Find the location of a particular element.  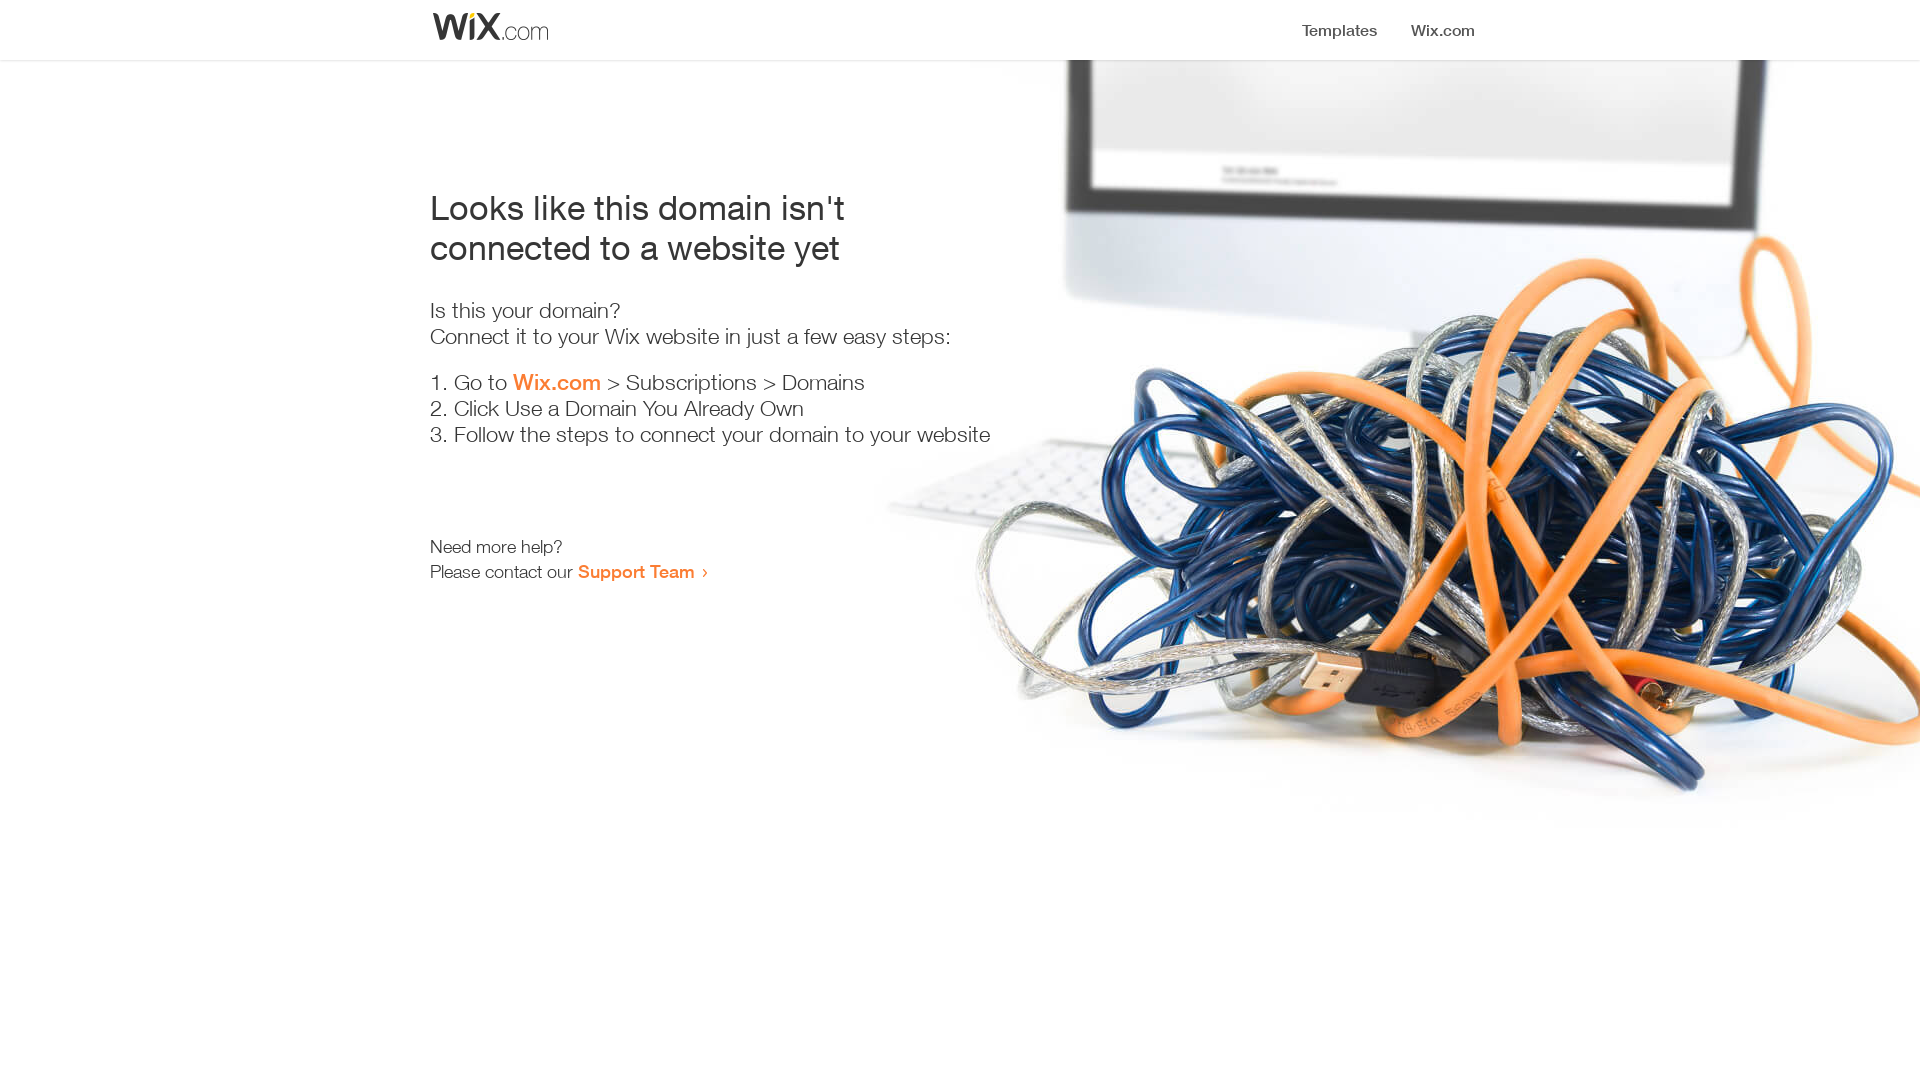

Support Team is located at coordinates (636, 571).